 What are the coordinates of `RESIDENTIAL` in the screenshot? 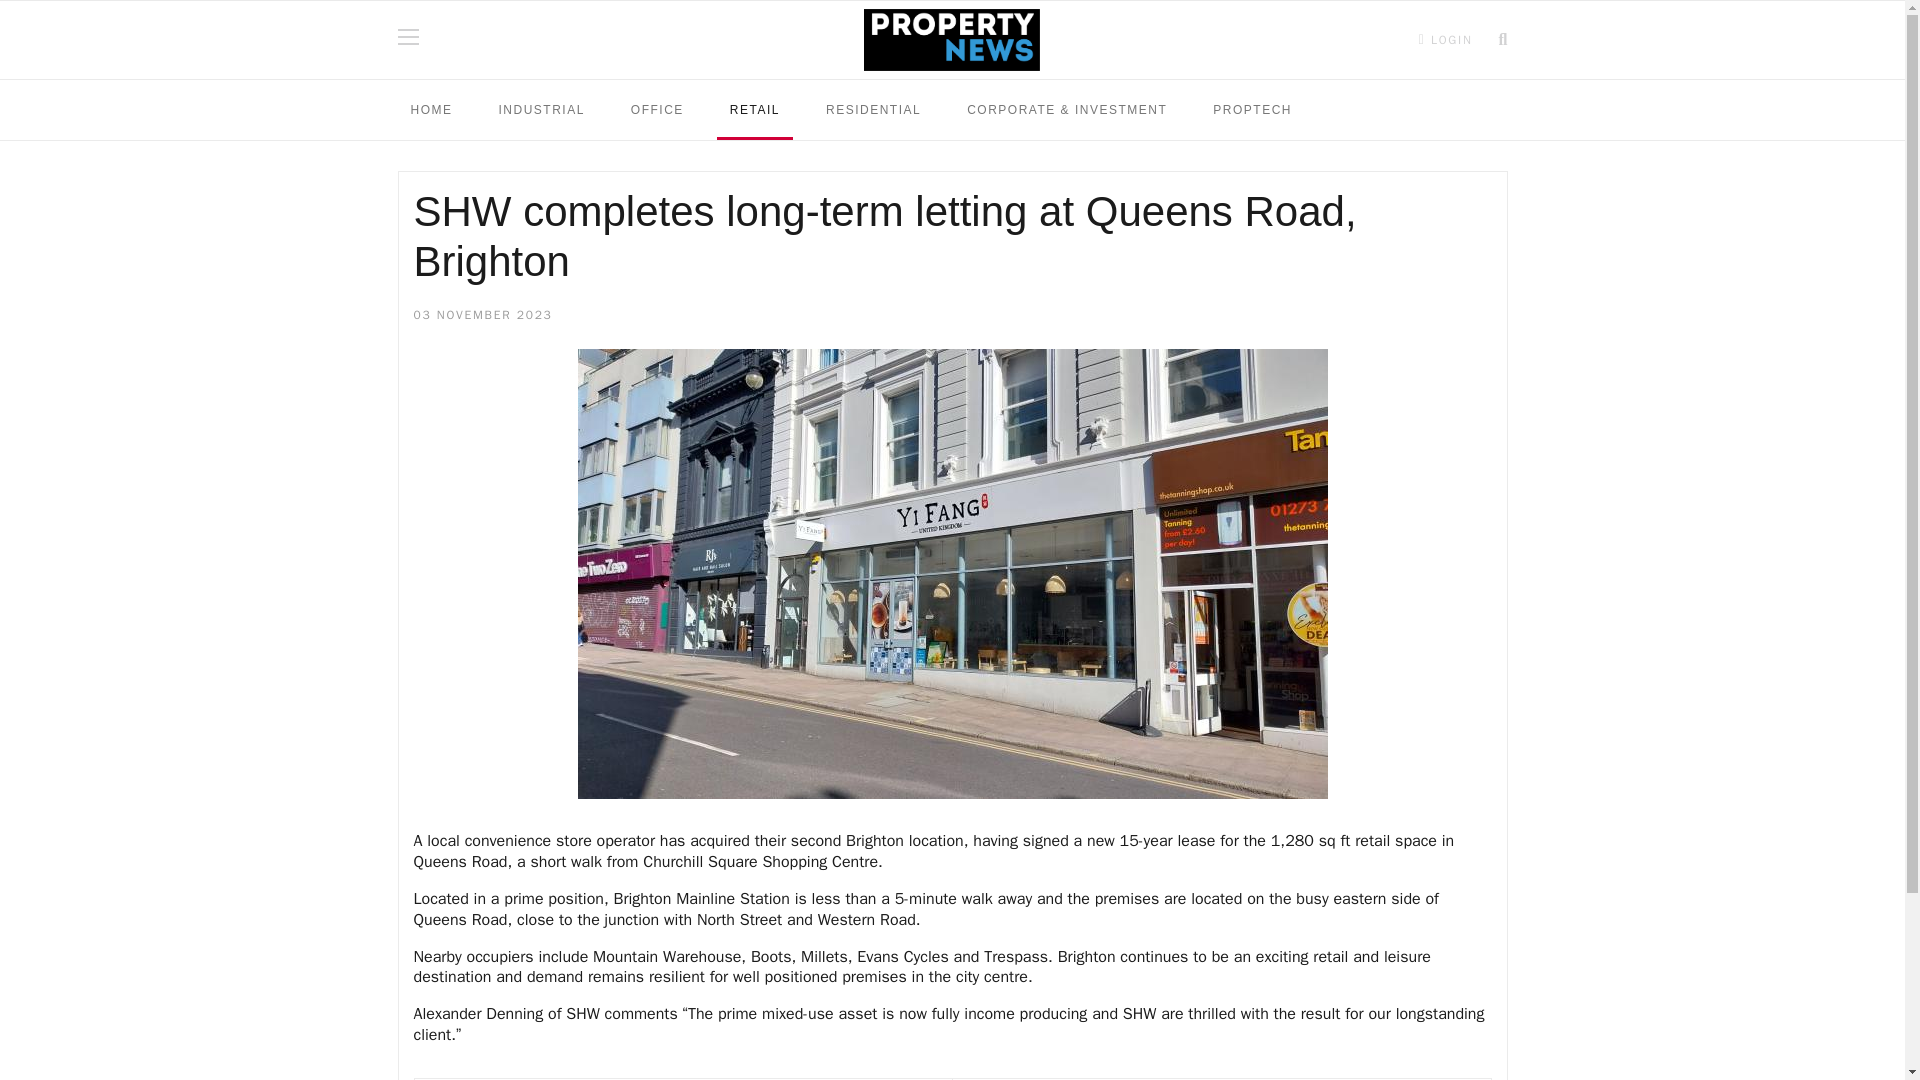 It's located at (872, 110).